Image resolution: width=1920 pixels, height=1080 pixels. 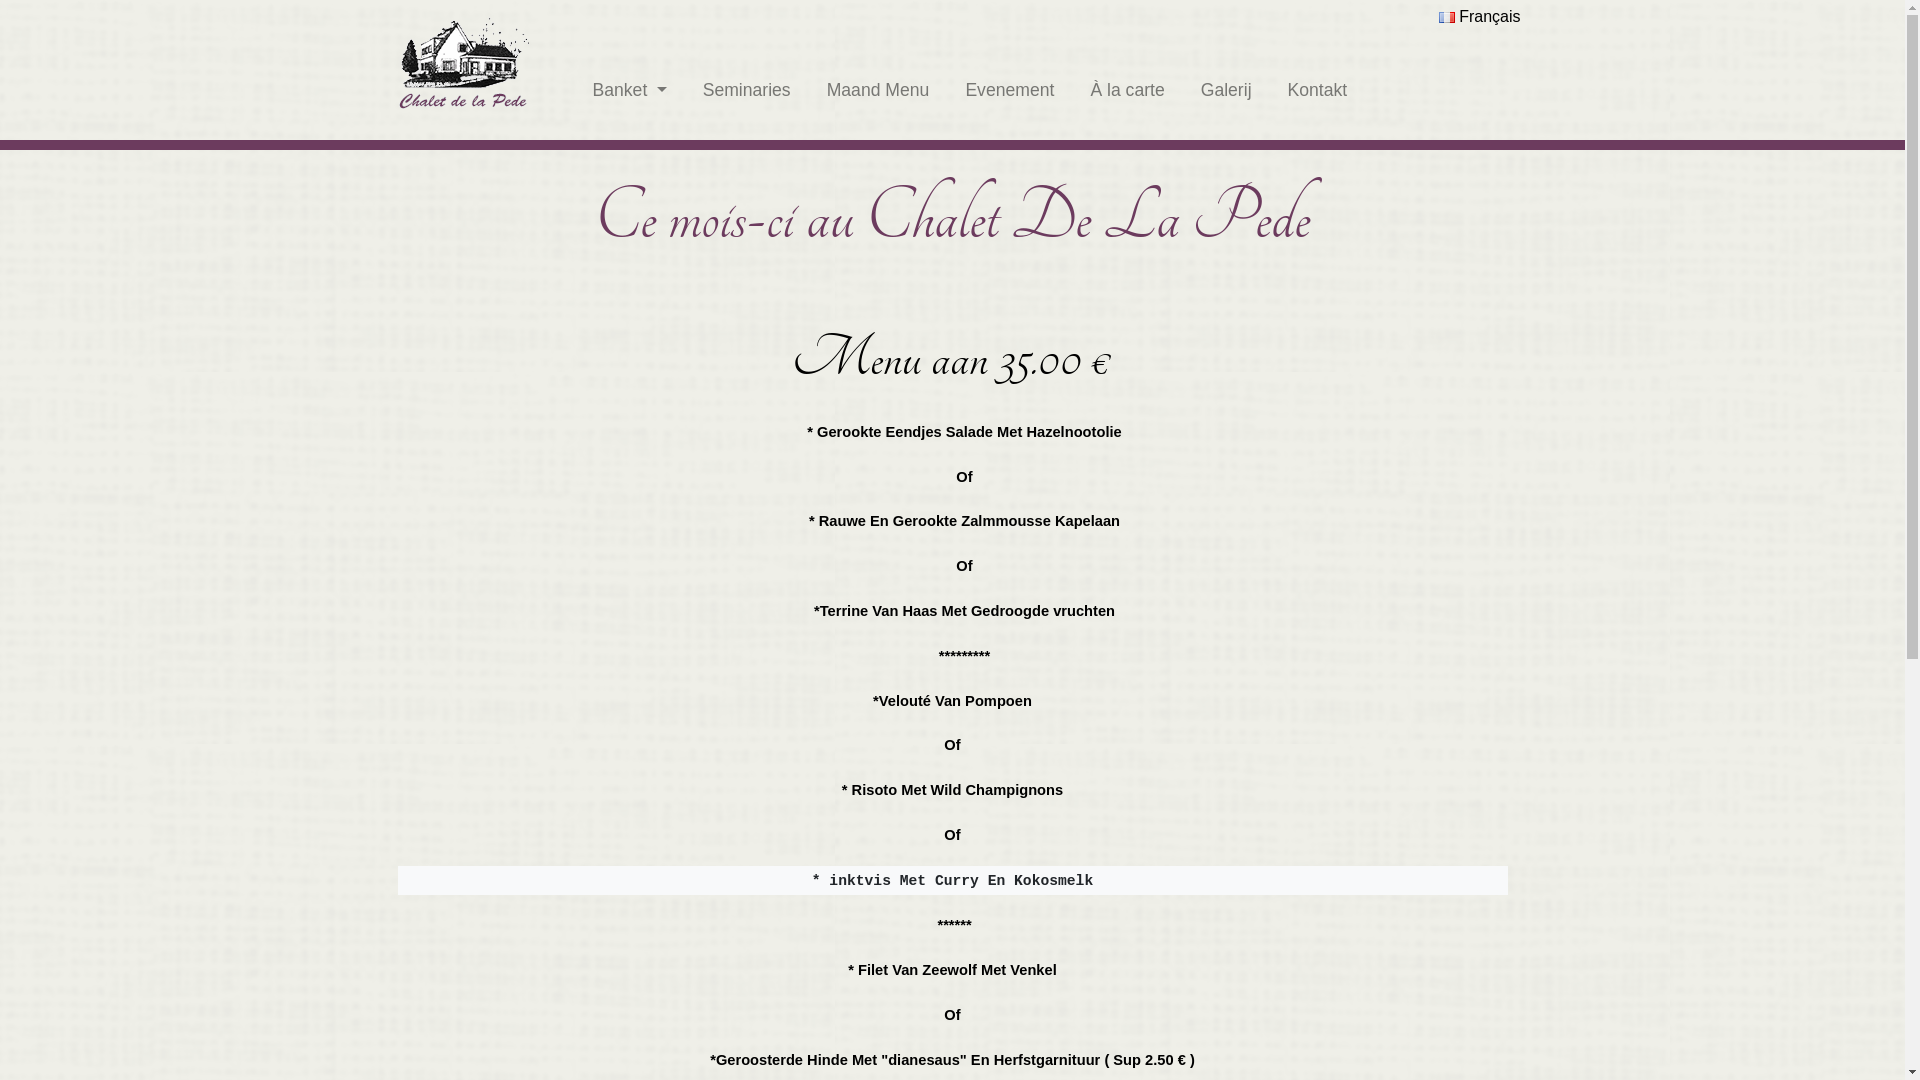 What do you see at coordinates (1226, 90) in the screenshot?
I see `Galerij` at bounding box center [1226, 90].